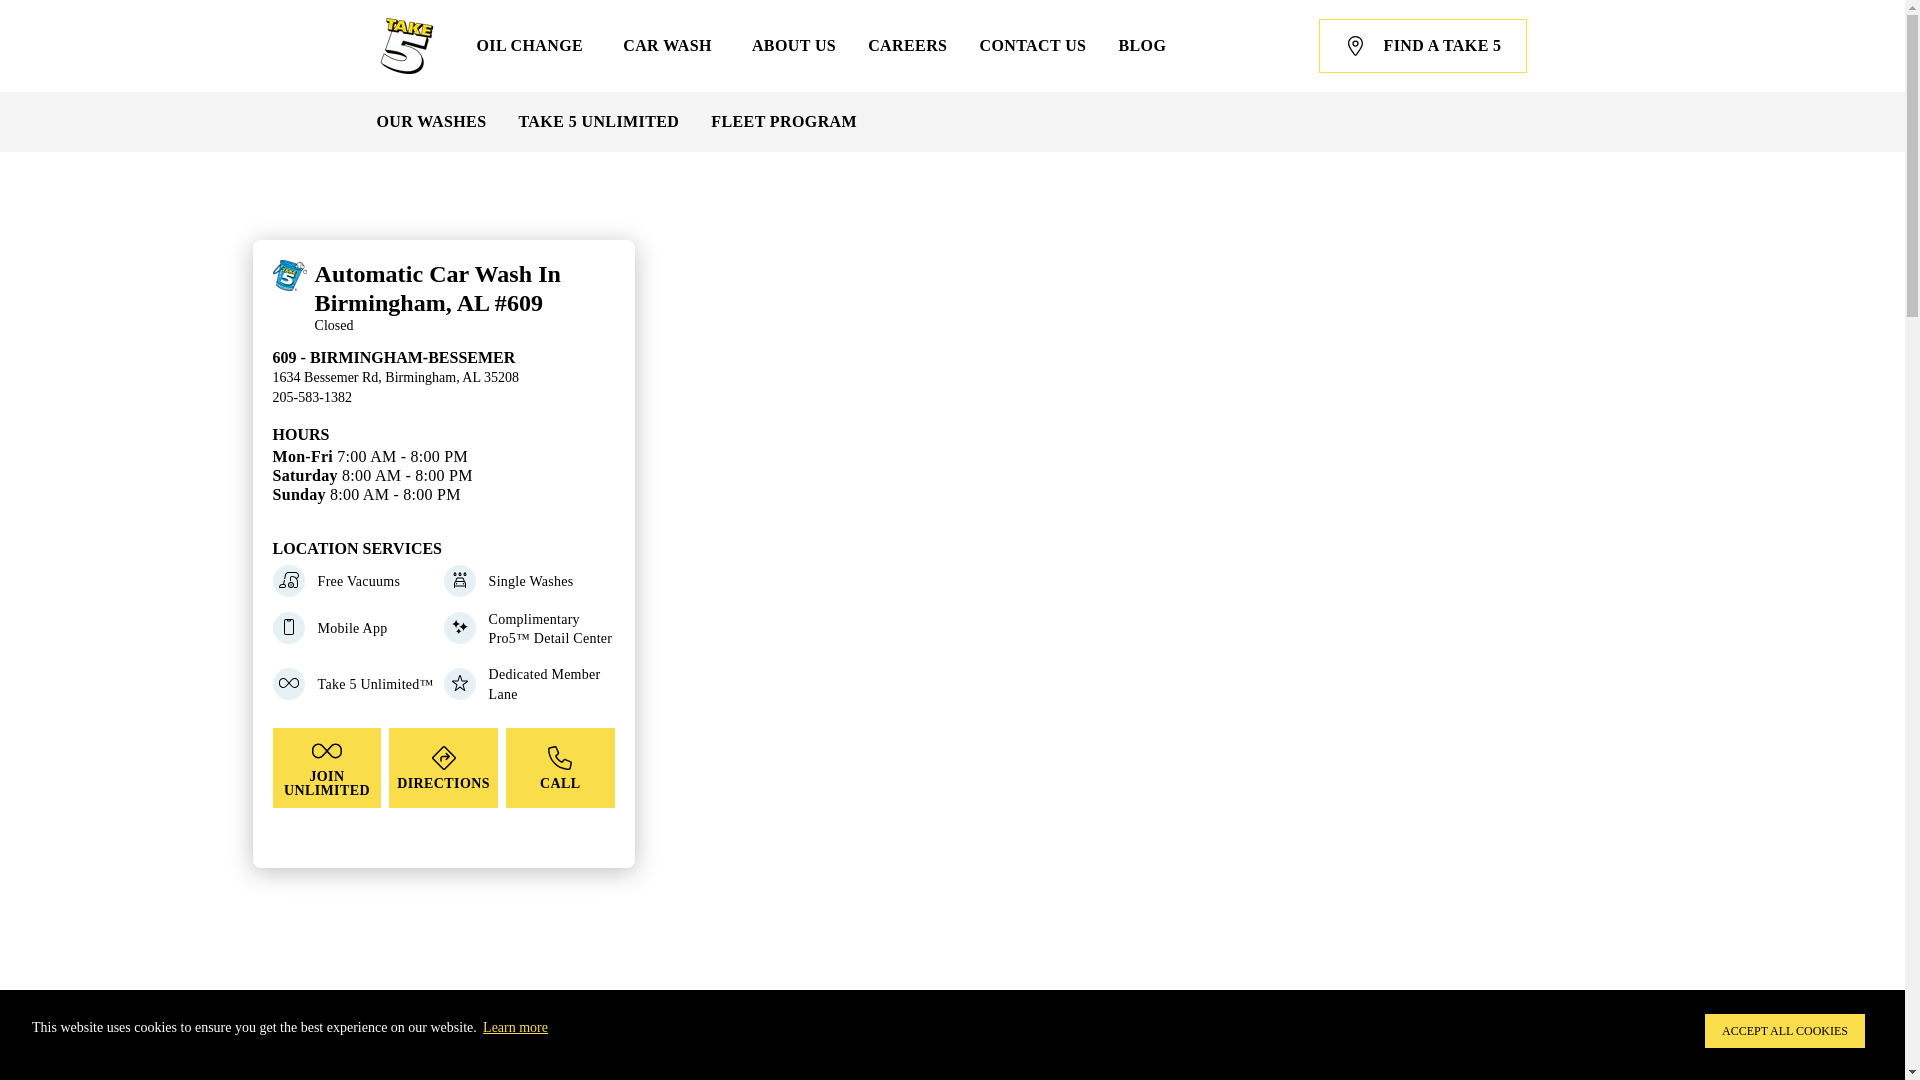  Describe the element at coordinates (506, 1076) in the screenshot. I see `Birmingham` at that location.